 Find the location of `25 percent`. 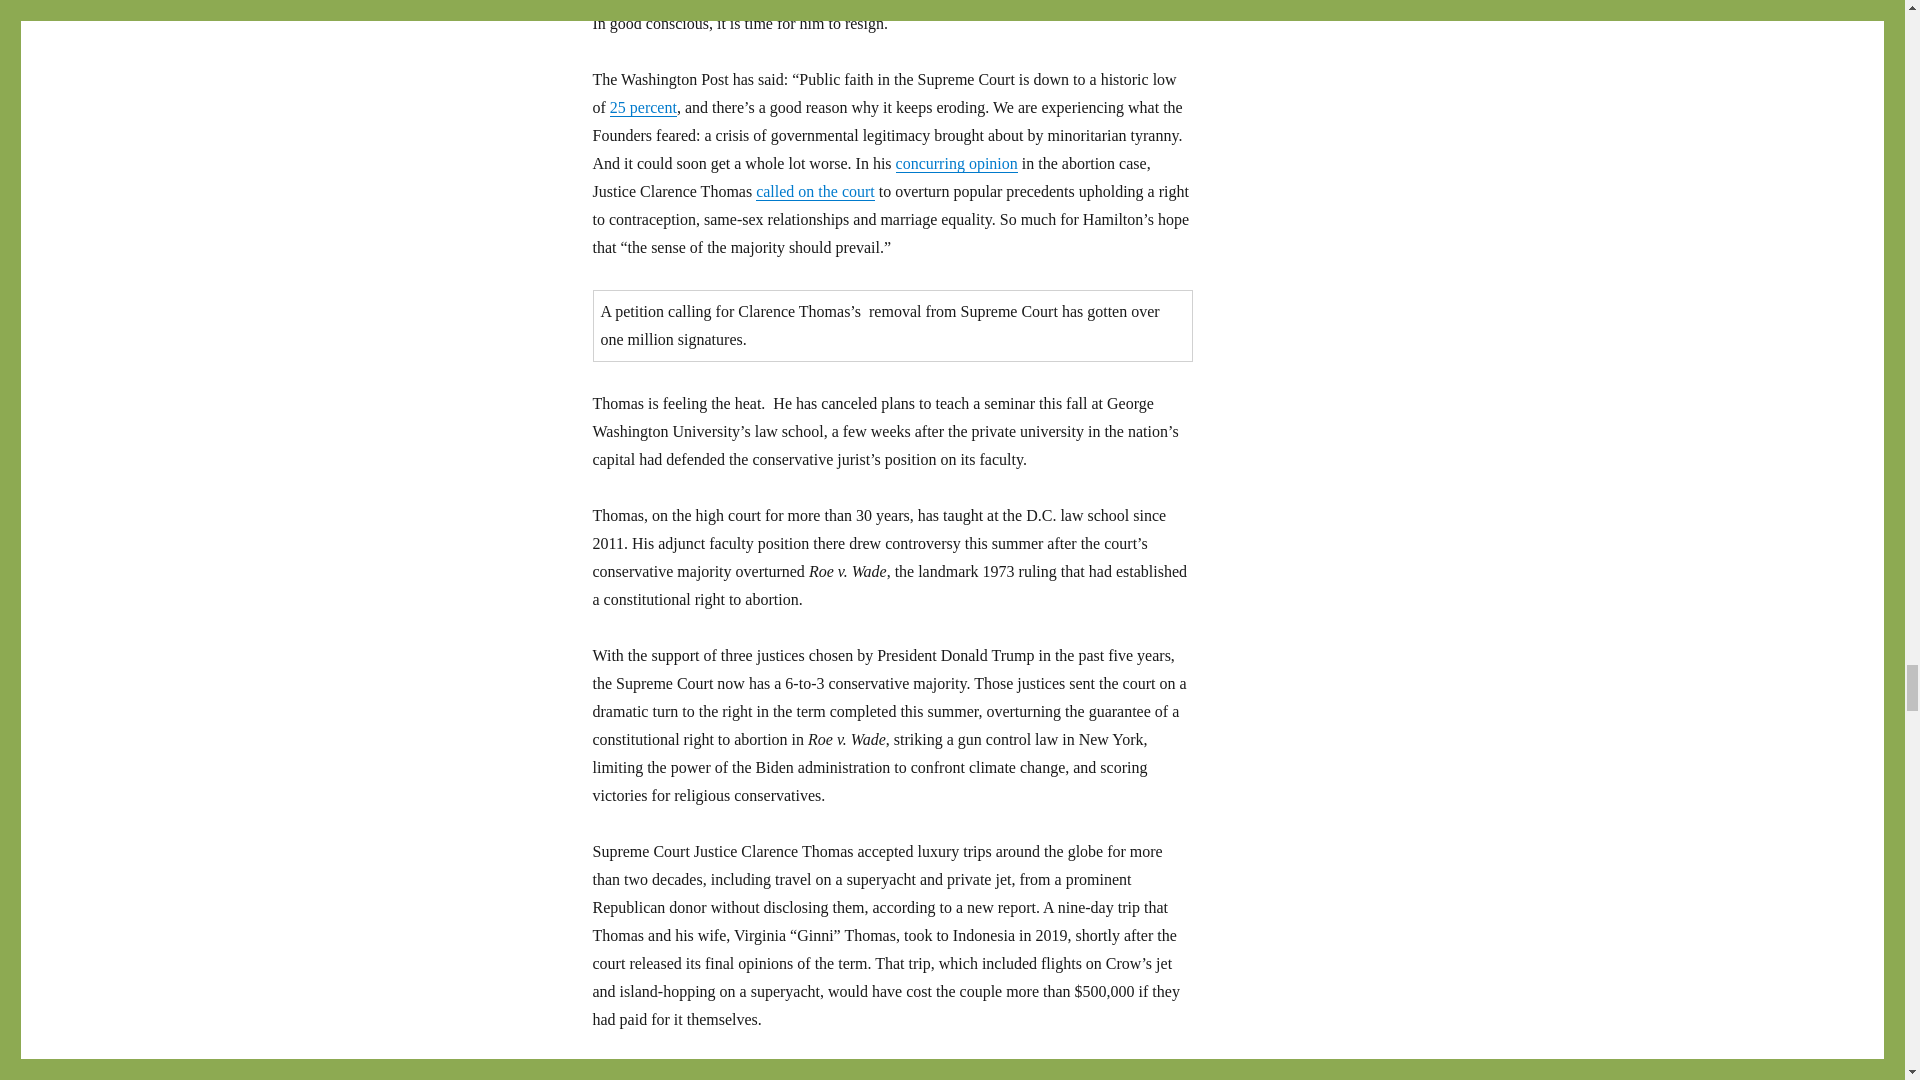

25 percent is located at coordinates (644, 107).